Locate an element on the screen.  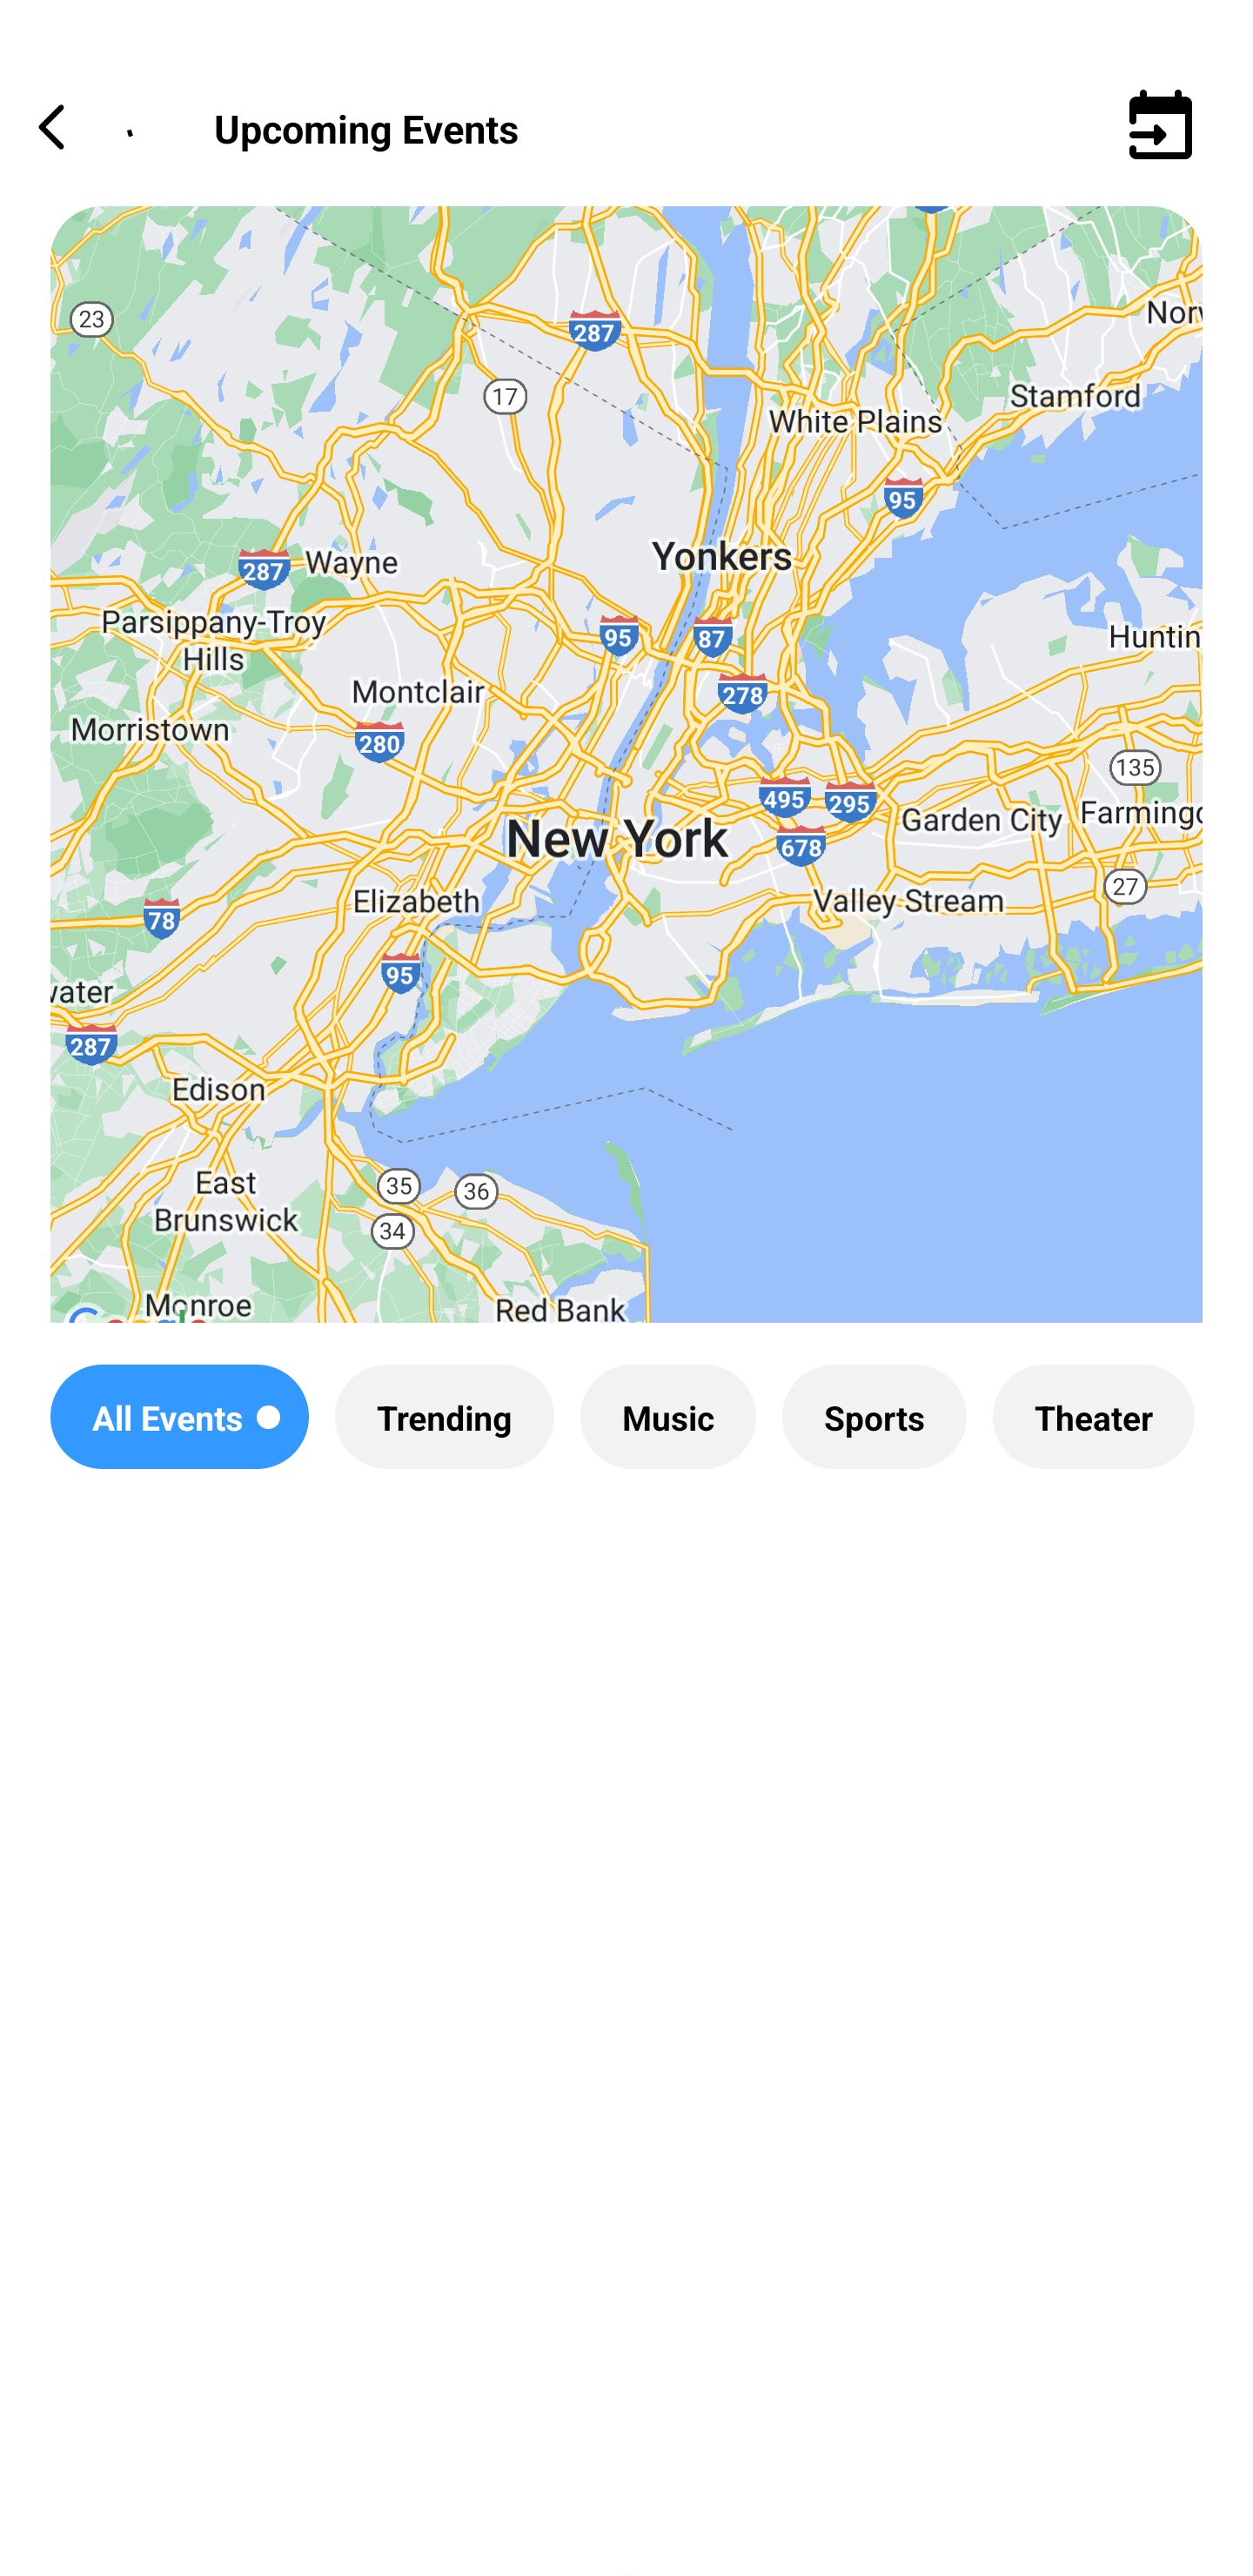
All Events is located at coordinates (179, 1417).